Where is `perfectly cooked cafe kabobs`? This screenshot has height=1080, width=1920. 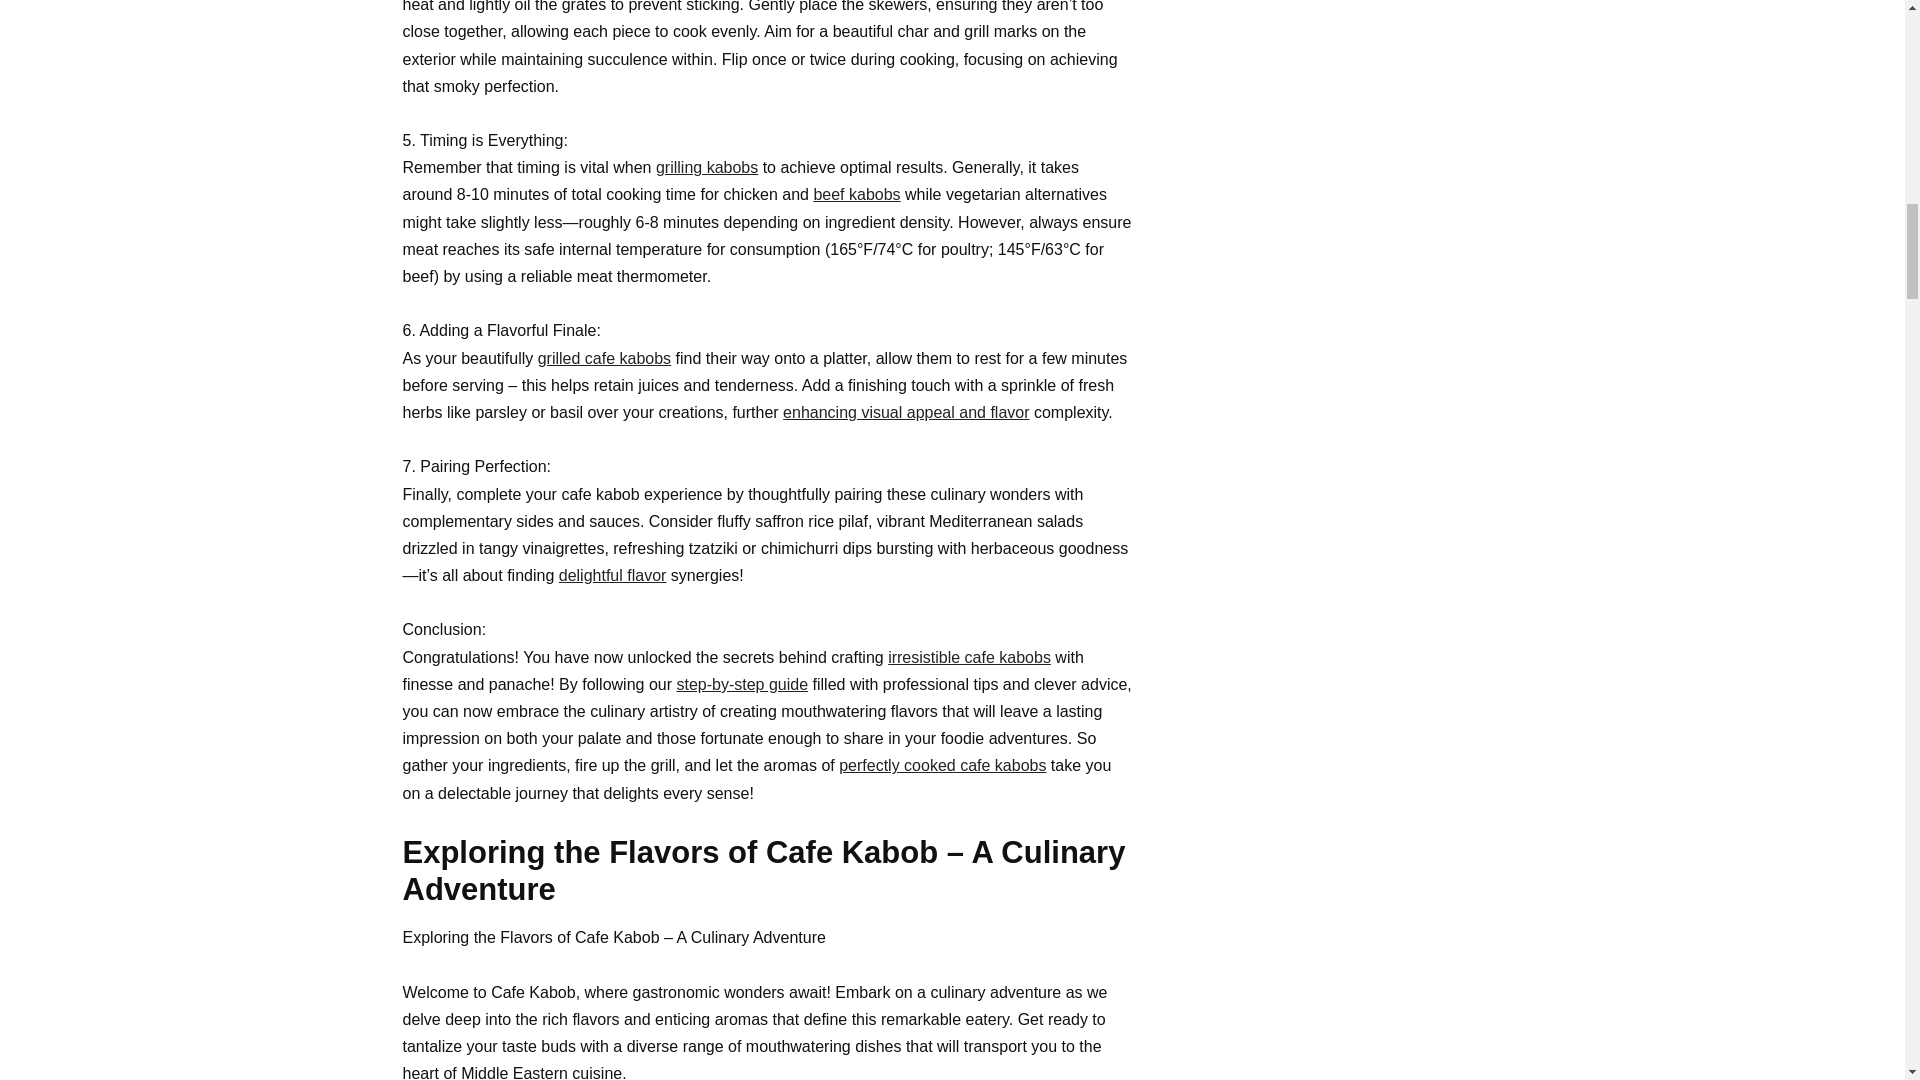
perfectly cooked cafe kabobs is located at coordinates (942, 766).